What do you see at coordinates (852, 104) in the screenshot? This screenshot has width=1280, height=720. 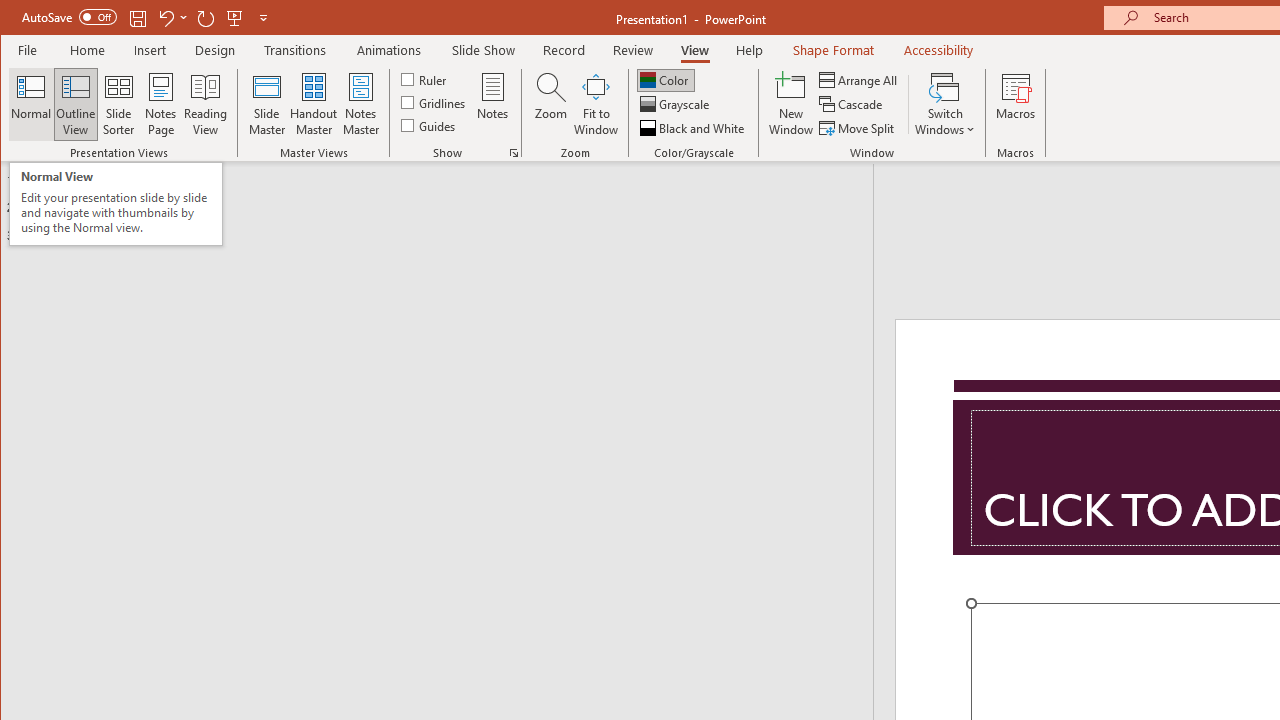 I see `Cascade` at bounding box center [852, 104].